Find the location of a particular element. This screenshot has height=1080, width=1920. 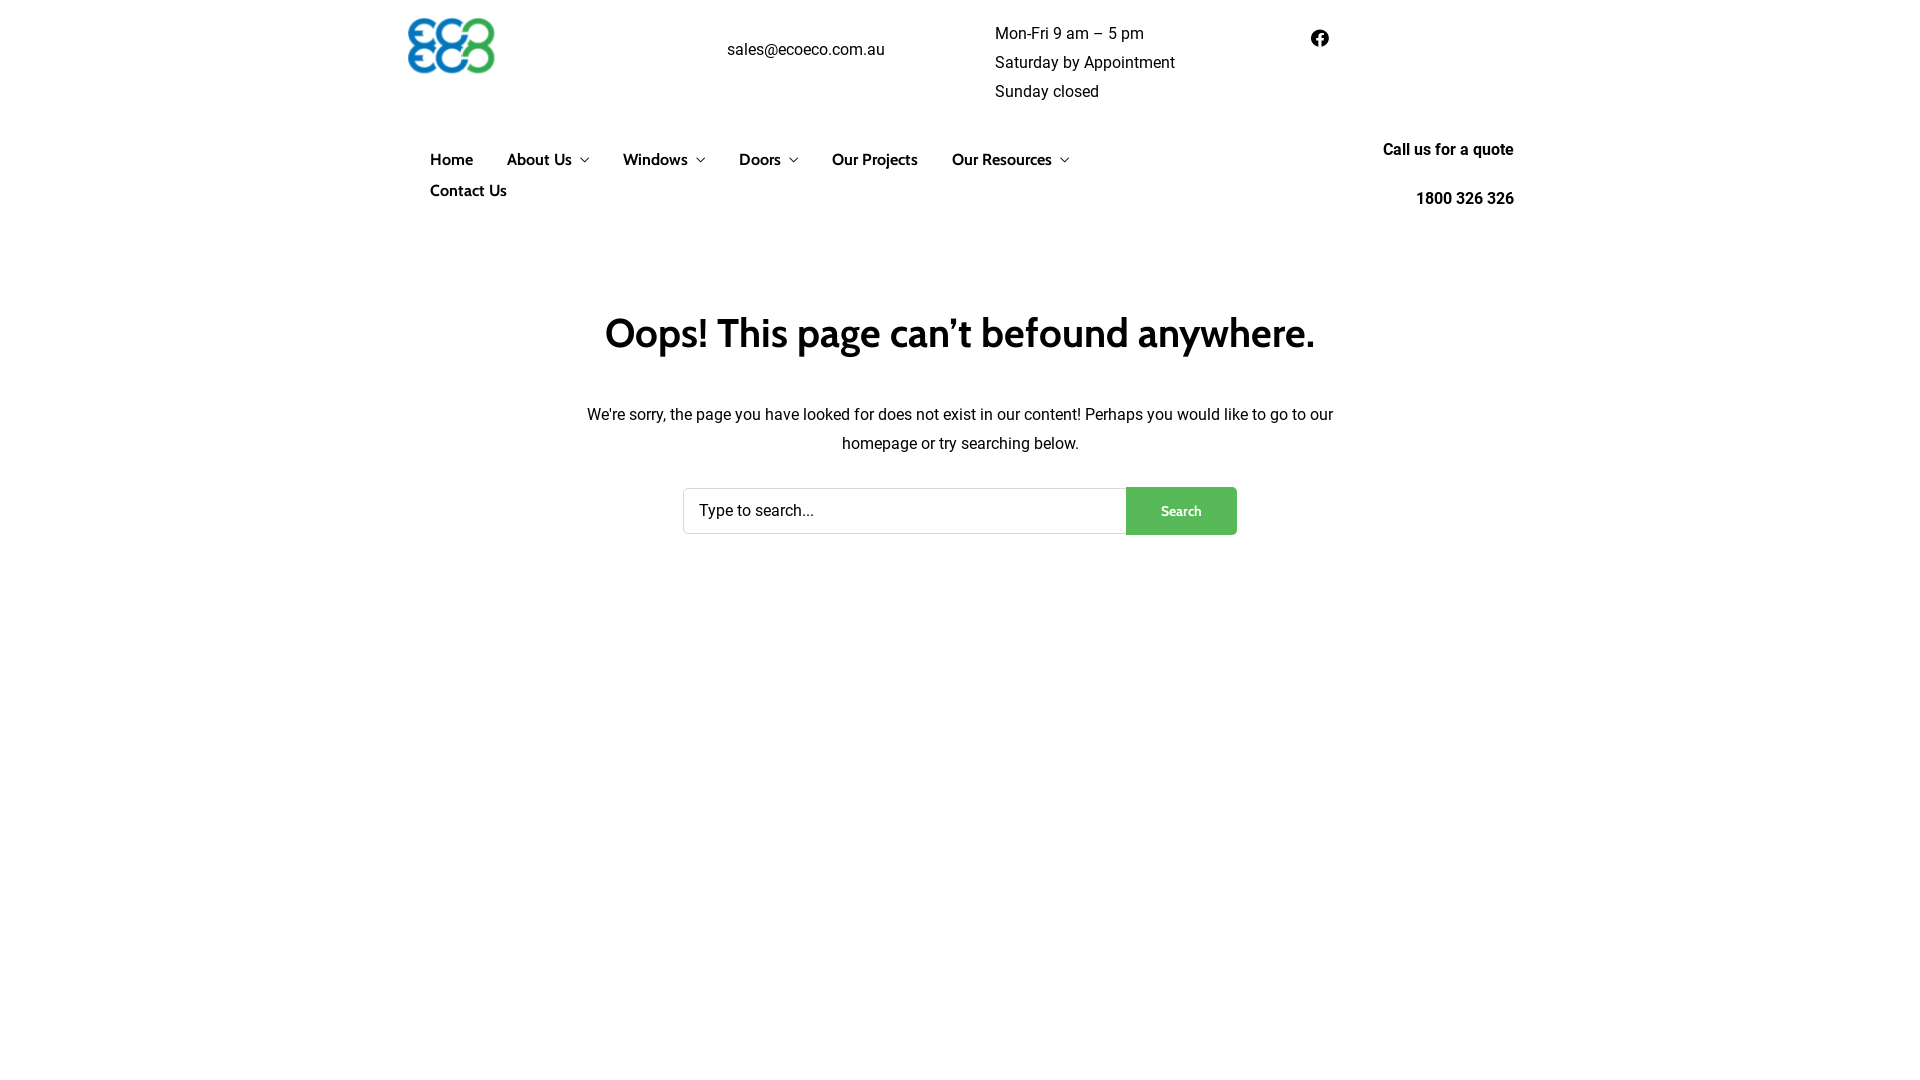

Windows is located at coordinates (664, 162).